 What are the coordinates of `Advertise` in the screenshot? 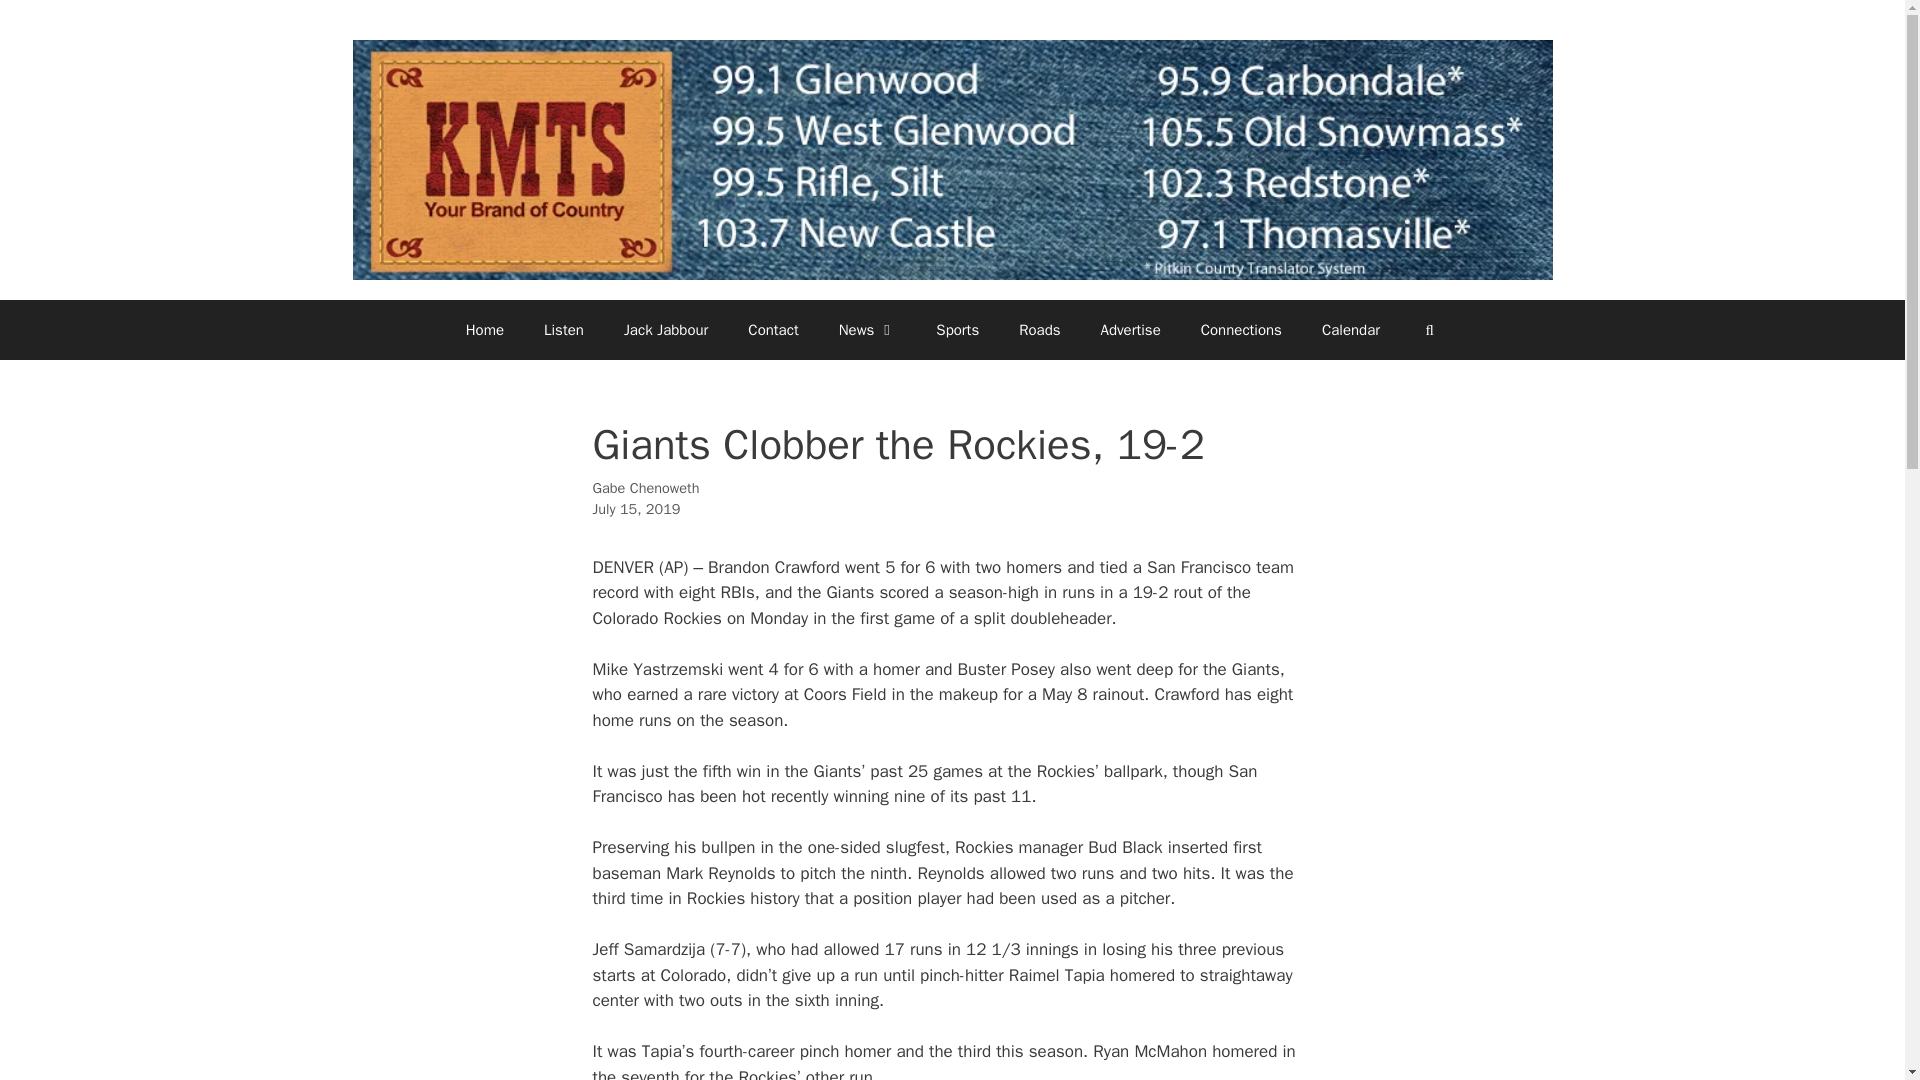 It's located at (1130, 330).